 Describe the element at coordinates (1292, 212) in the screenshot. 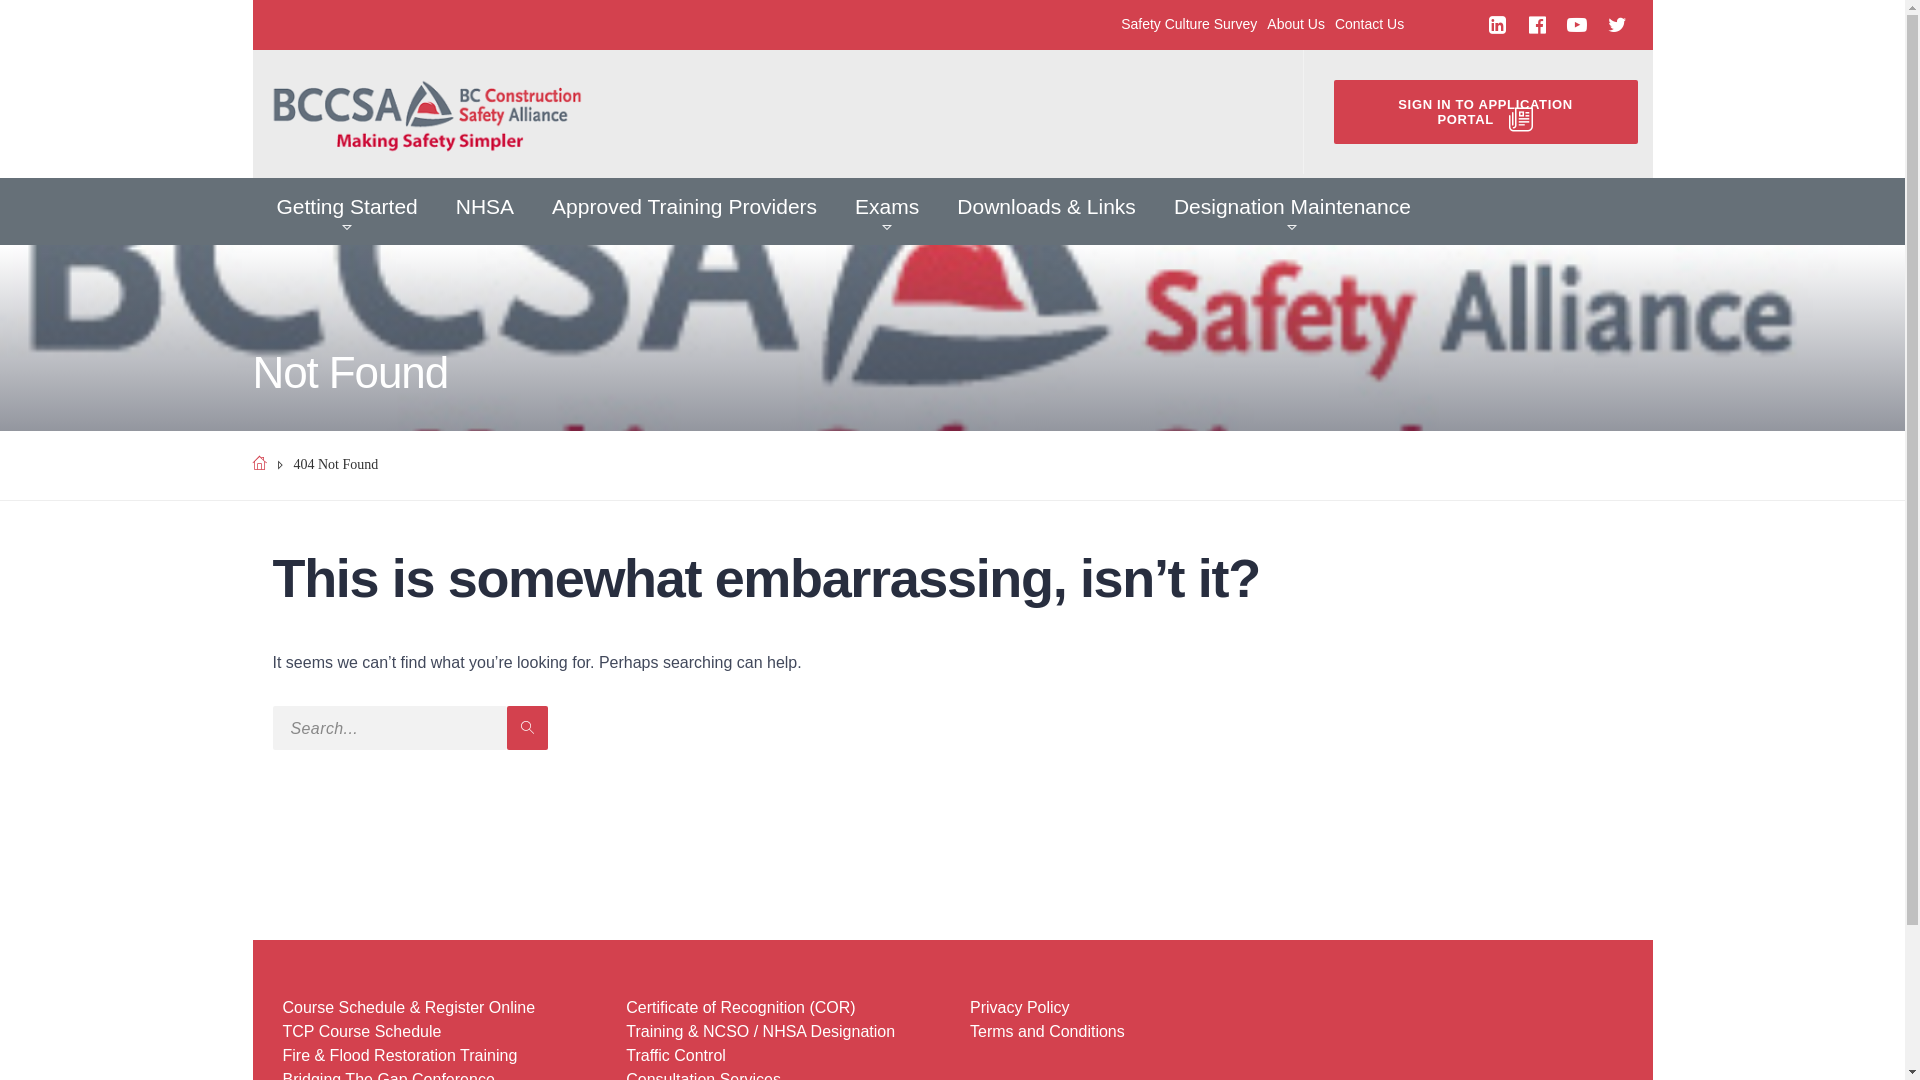

I see `Designation Maintenance` at that location.